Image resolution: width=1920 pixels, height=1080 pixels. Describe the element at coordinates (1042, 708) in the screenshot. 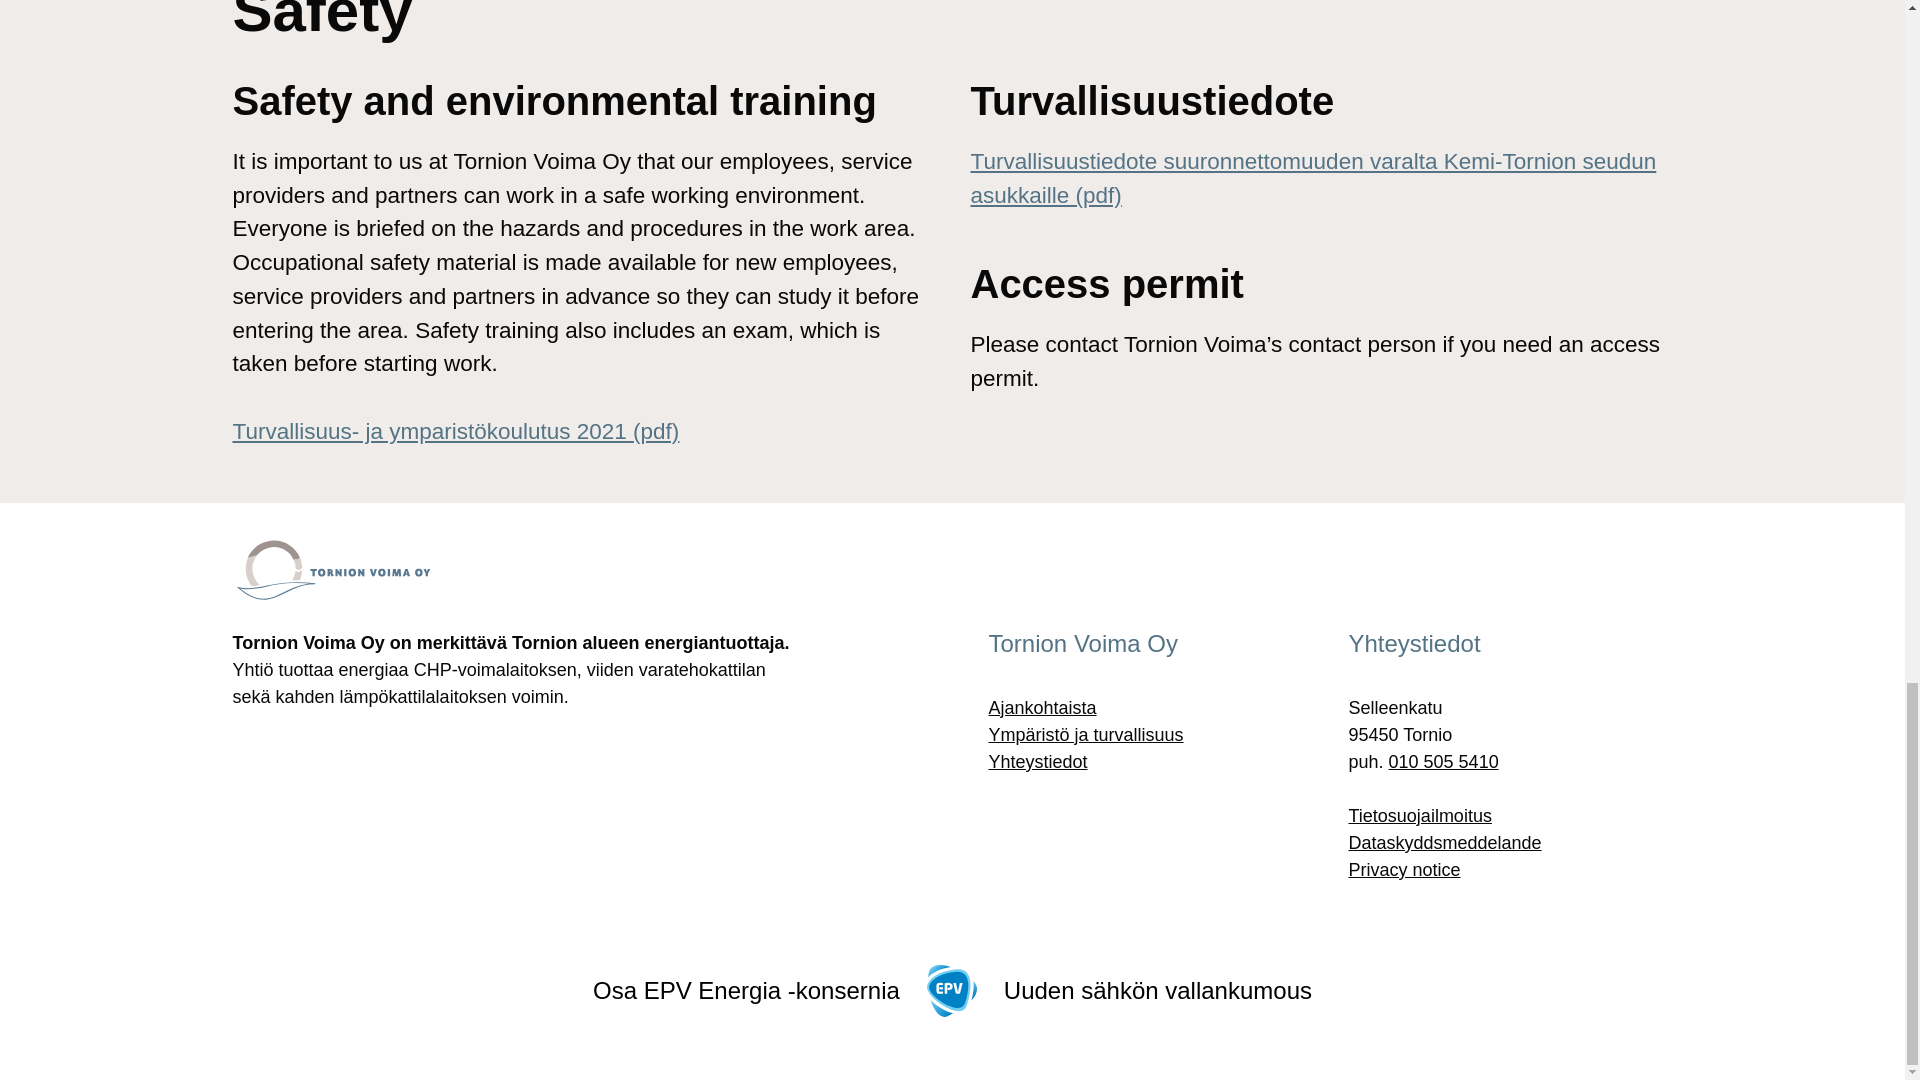

I see `Ajankohtaista` at that location.